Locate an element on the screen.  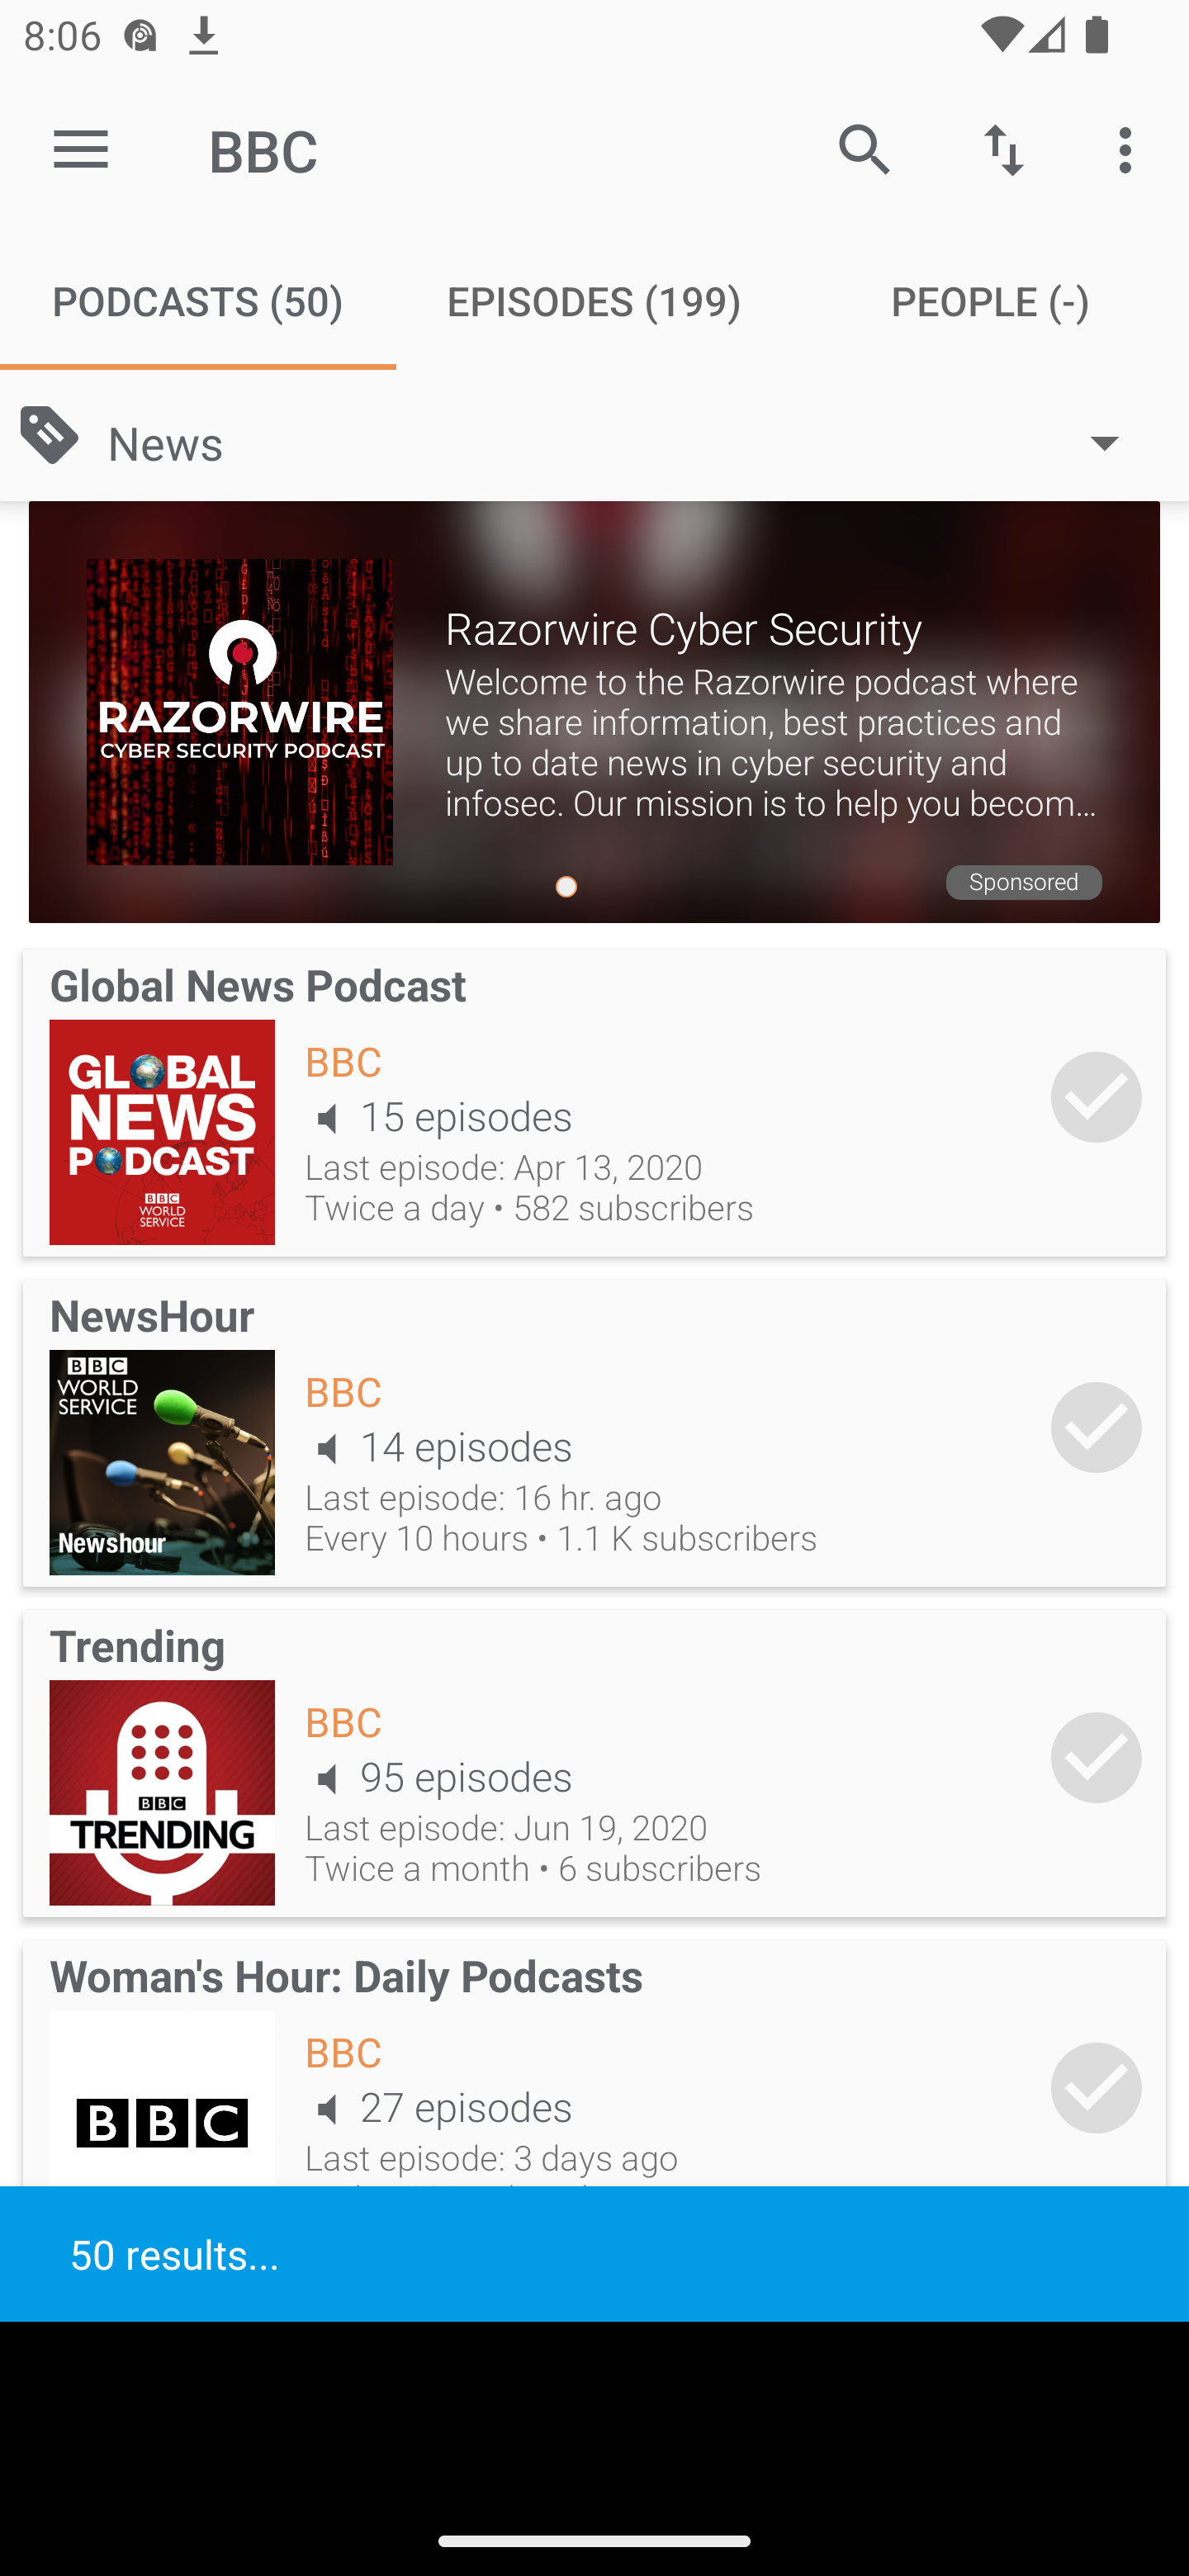
Add is located at coordinates (1097, 1096).